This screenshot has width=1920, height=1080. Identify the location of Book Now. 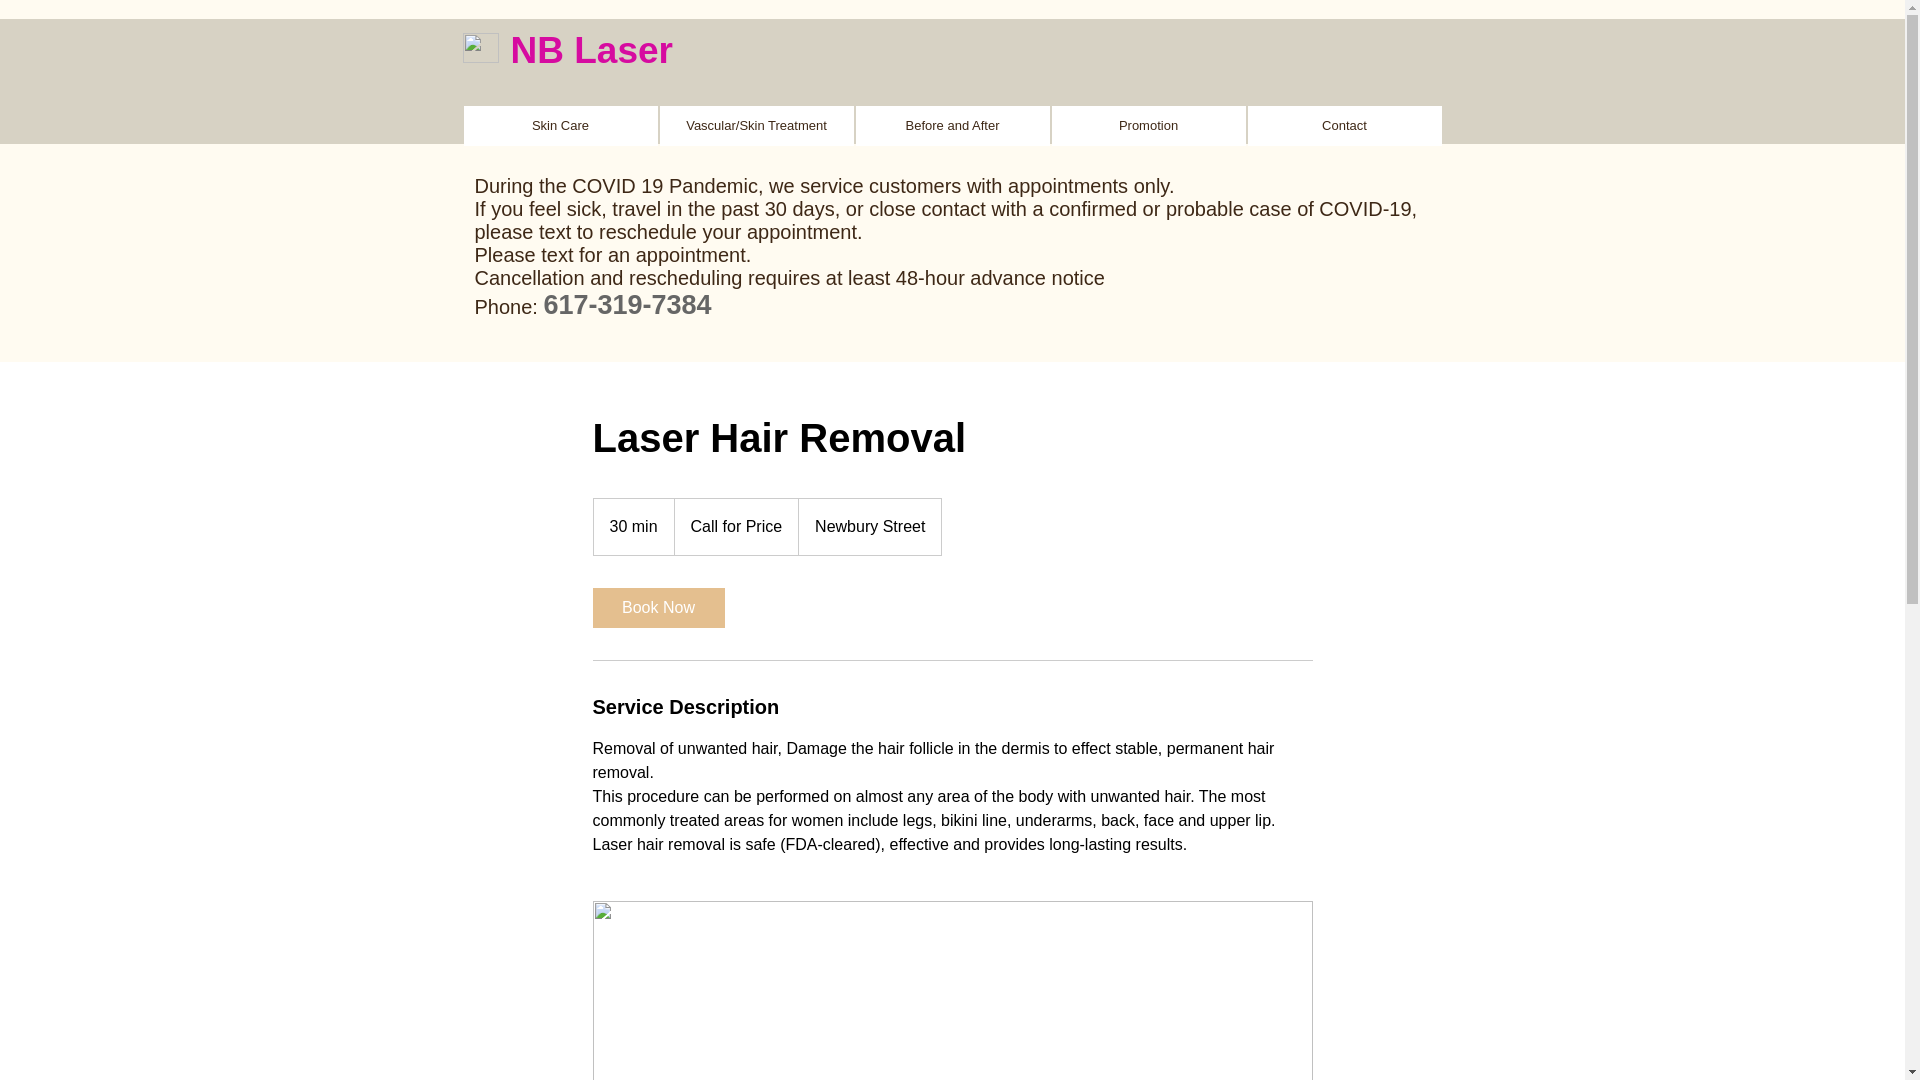
(657, 607).